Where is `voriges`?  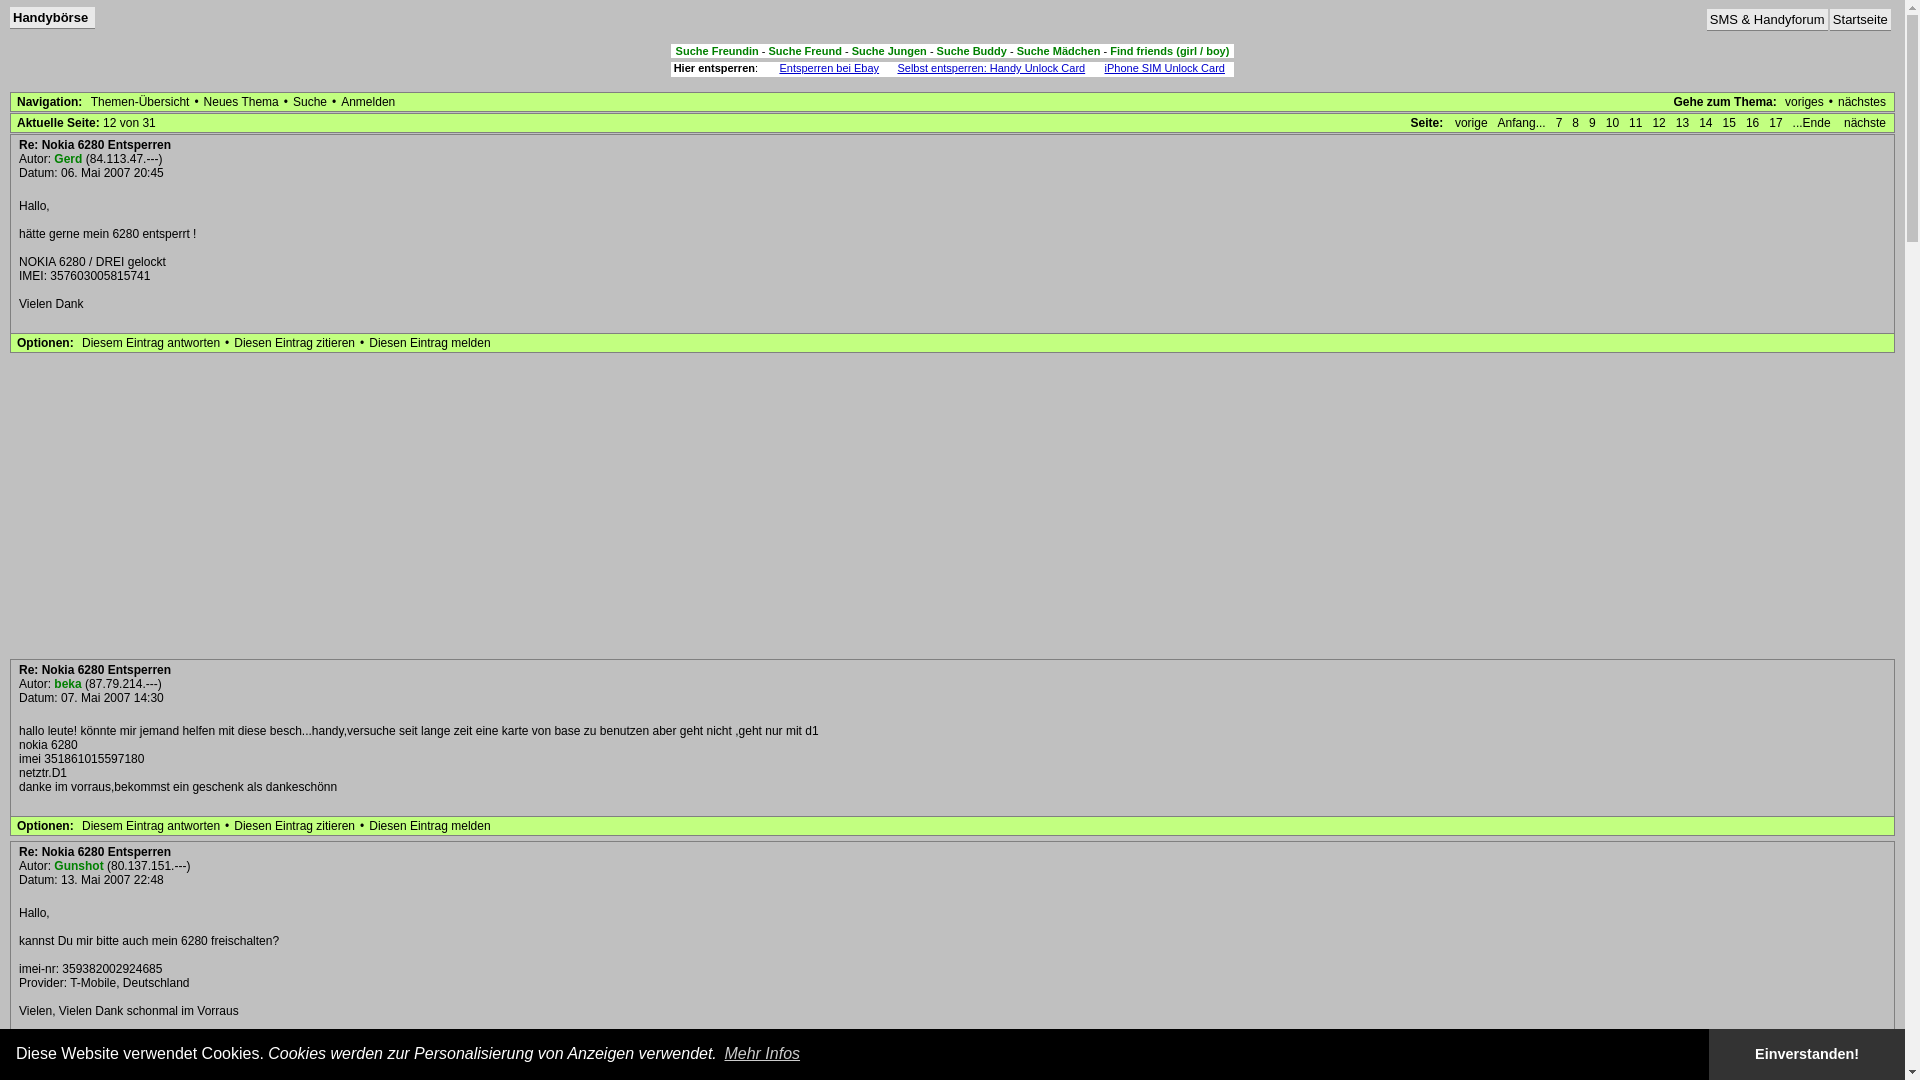 voriges is located at coordinates (1804, 102).